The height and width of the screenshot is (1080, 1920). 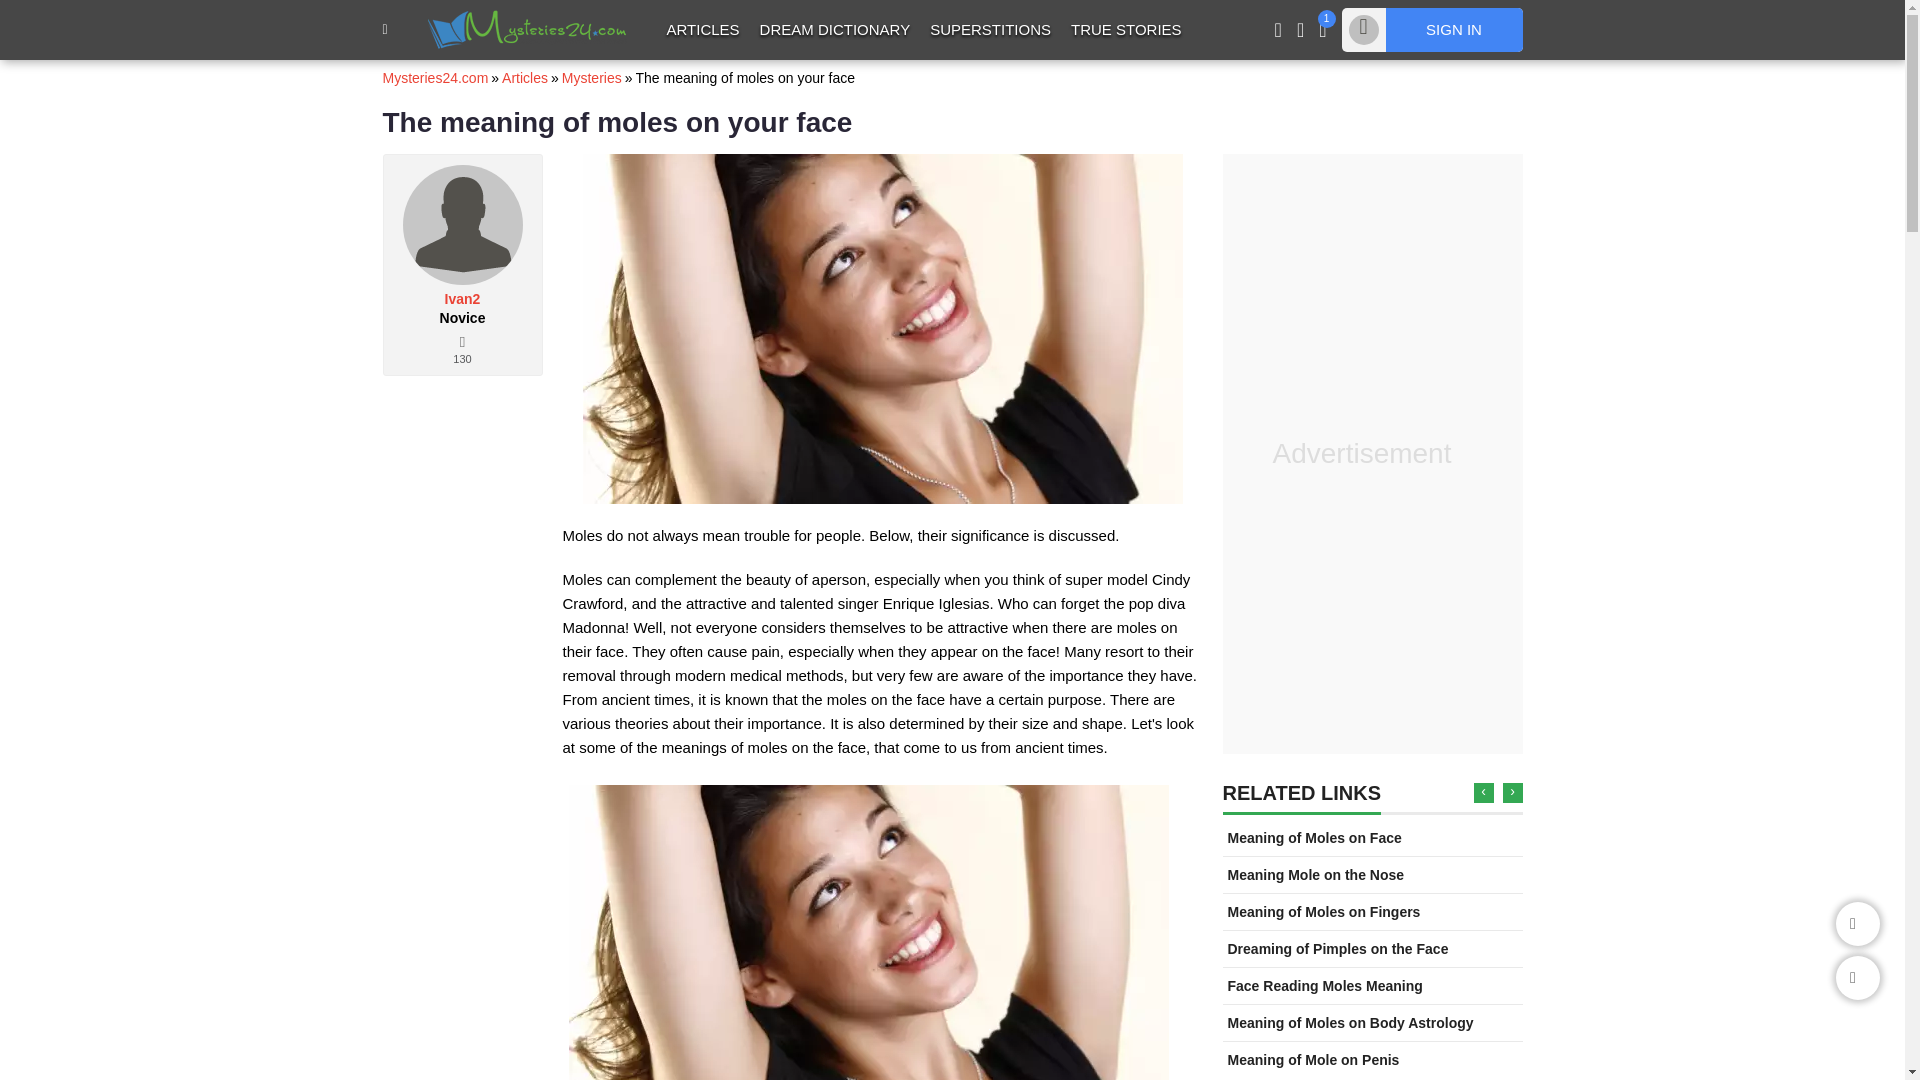 What do you see at coordinates (1324, 912) in the screenshot?
I see `Meaning of Moles on Fingers` at bounding box center [1324, 912].